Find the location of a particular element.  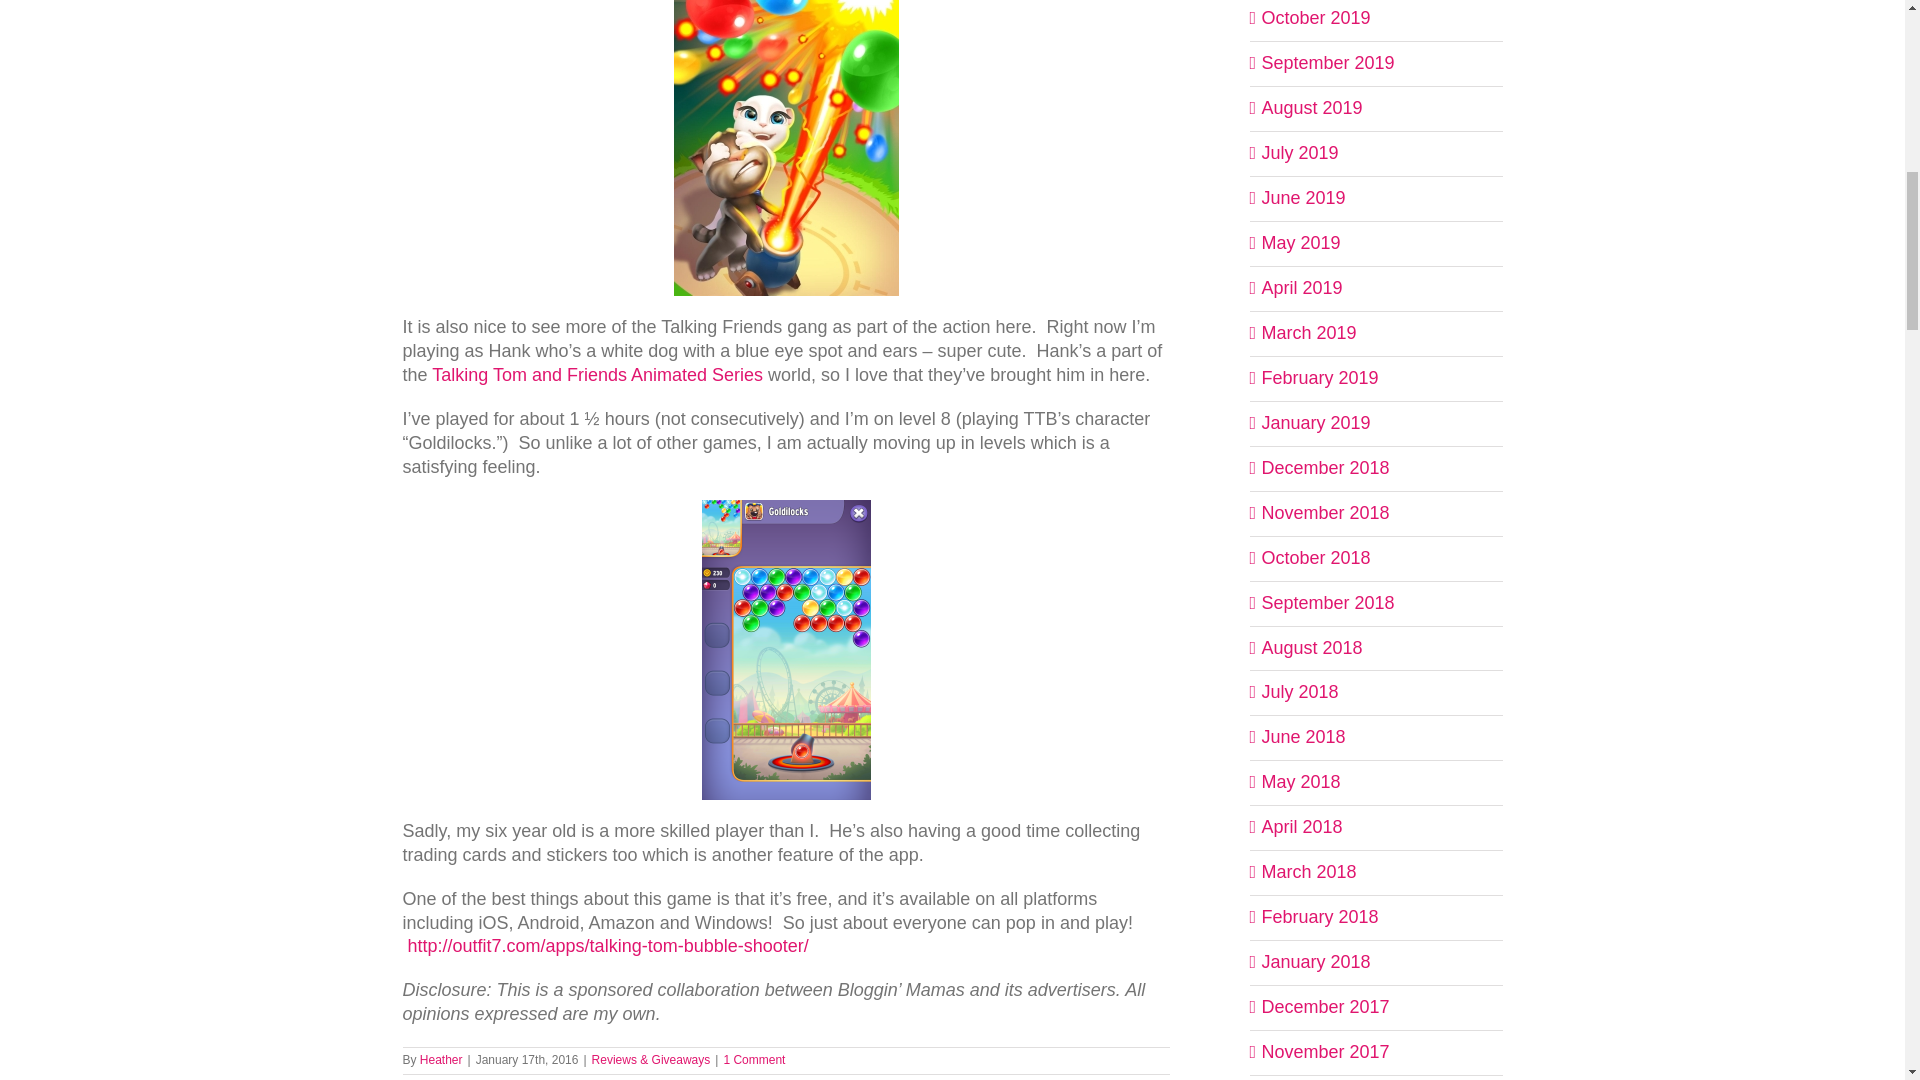

1 Comment is located at coordinates (754, 1060).